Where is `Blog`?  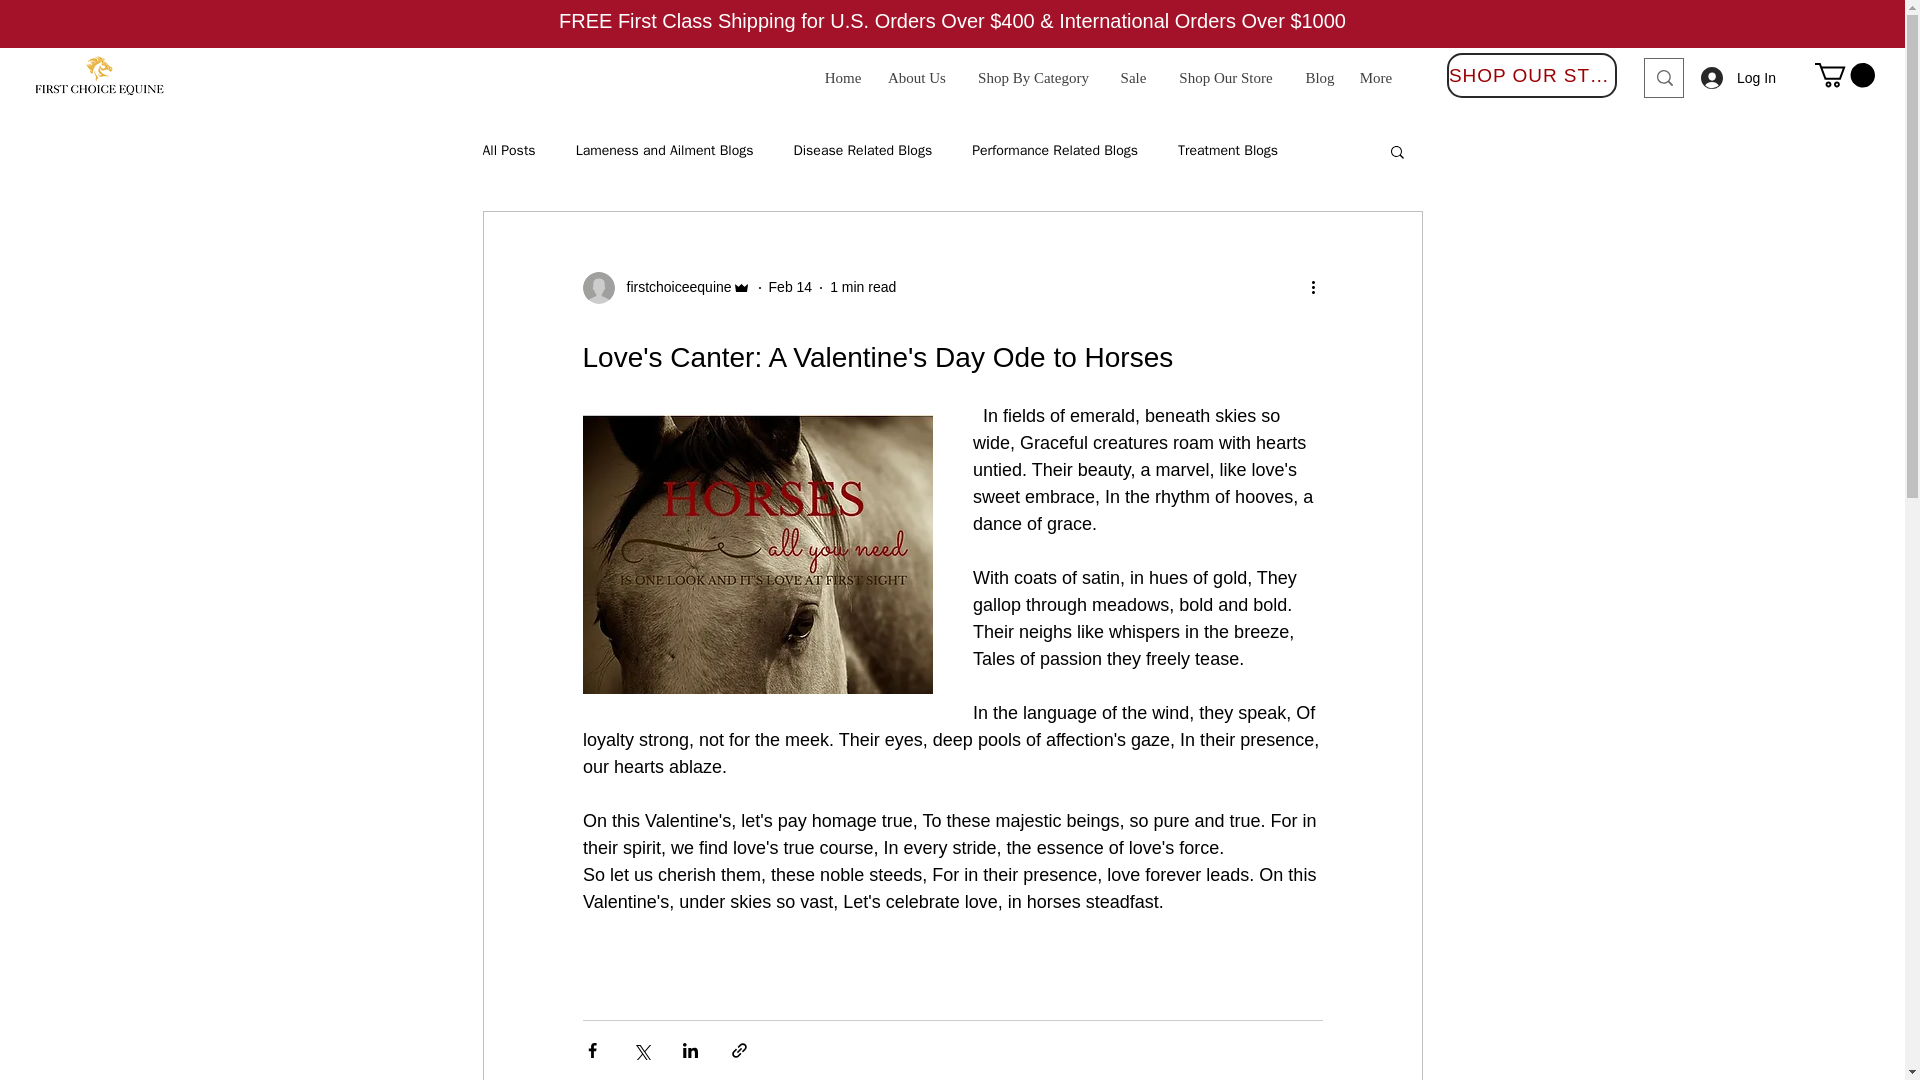 Blog is located at coordinates (1320, 77).